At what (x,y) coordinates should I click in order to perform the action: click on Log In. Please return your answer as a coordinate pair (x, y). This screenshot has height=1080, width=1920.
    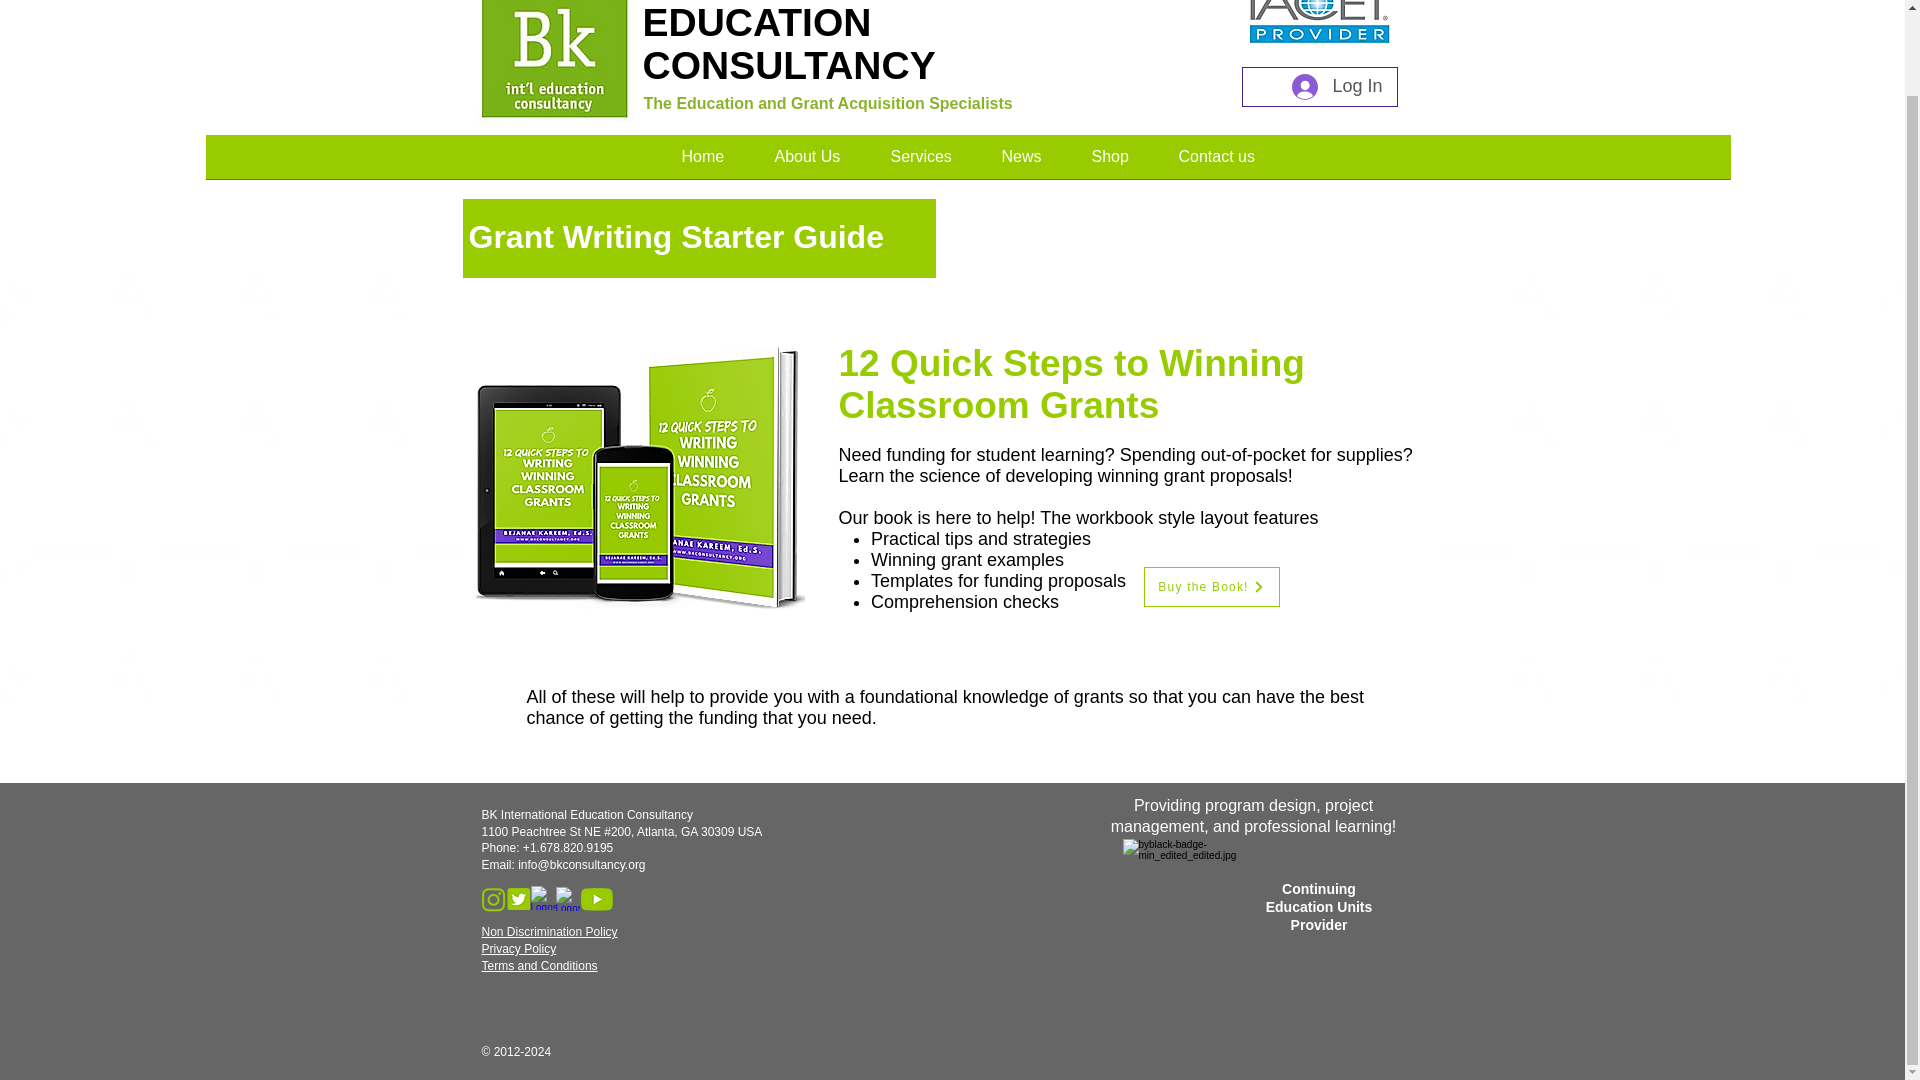
    Looking at the image, I should click on (1336, 86).